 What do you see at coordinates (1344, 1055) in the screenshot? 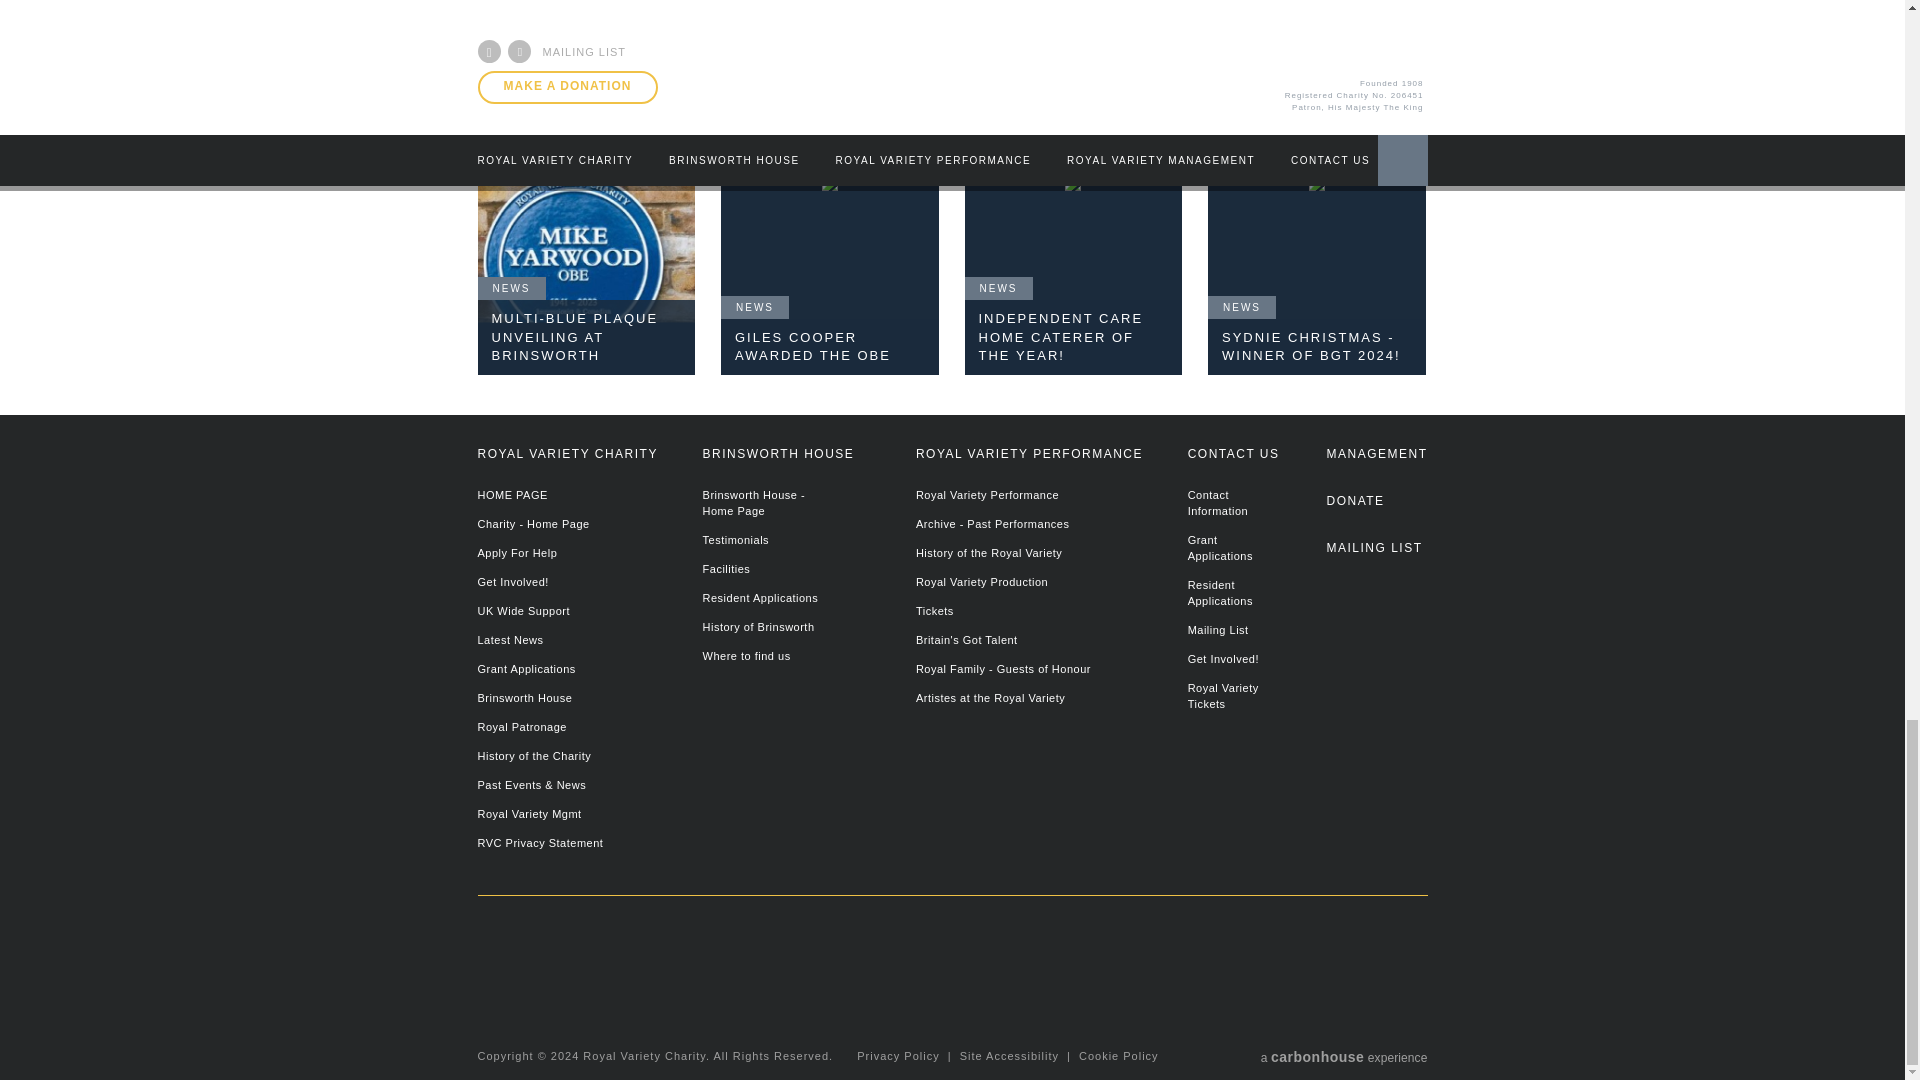
I see `a carbonhouse experience` at bounding box center [1344, 1055].